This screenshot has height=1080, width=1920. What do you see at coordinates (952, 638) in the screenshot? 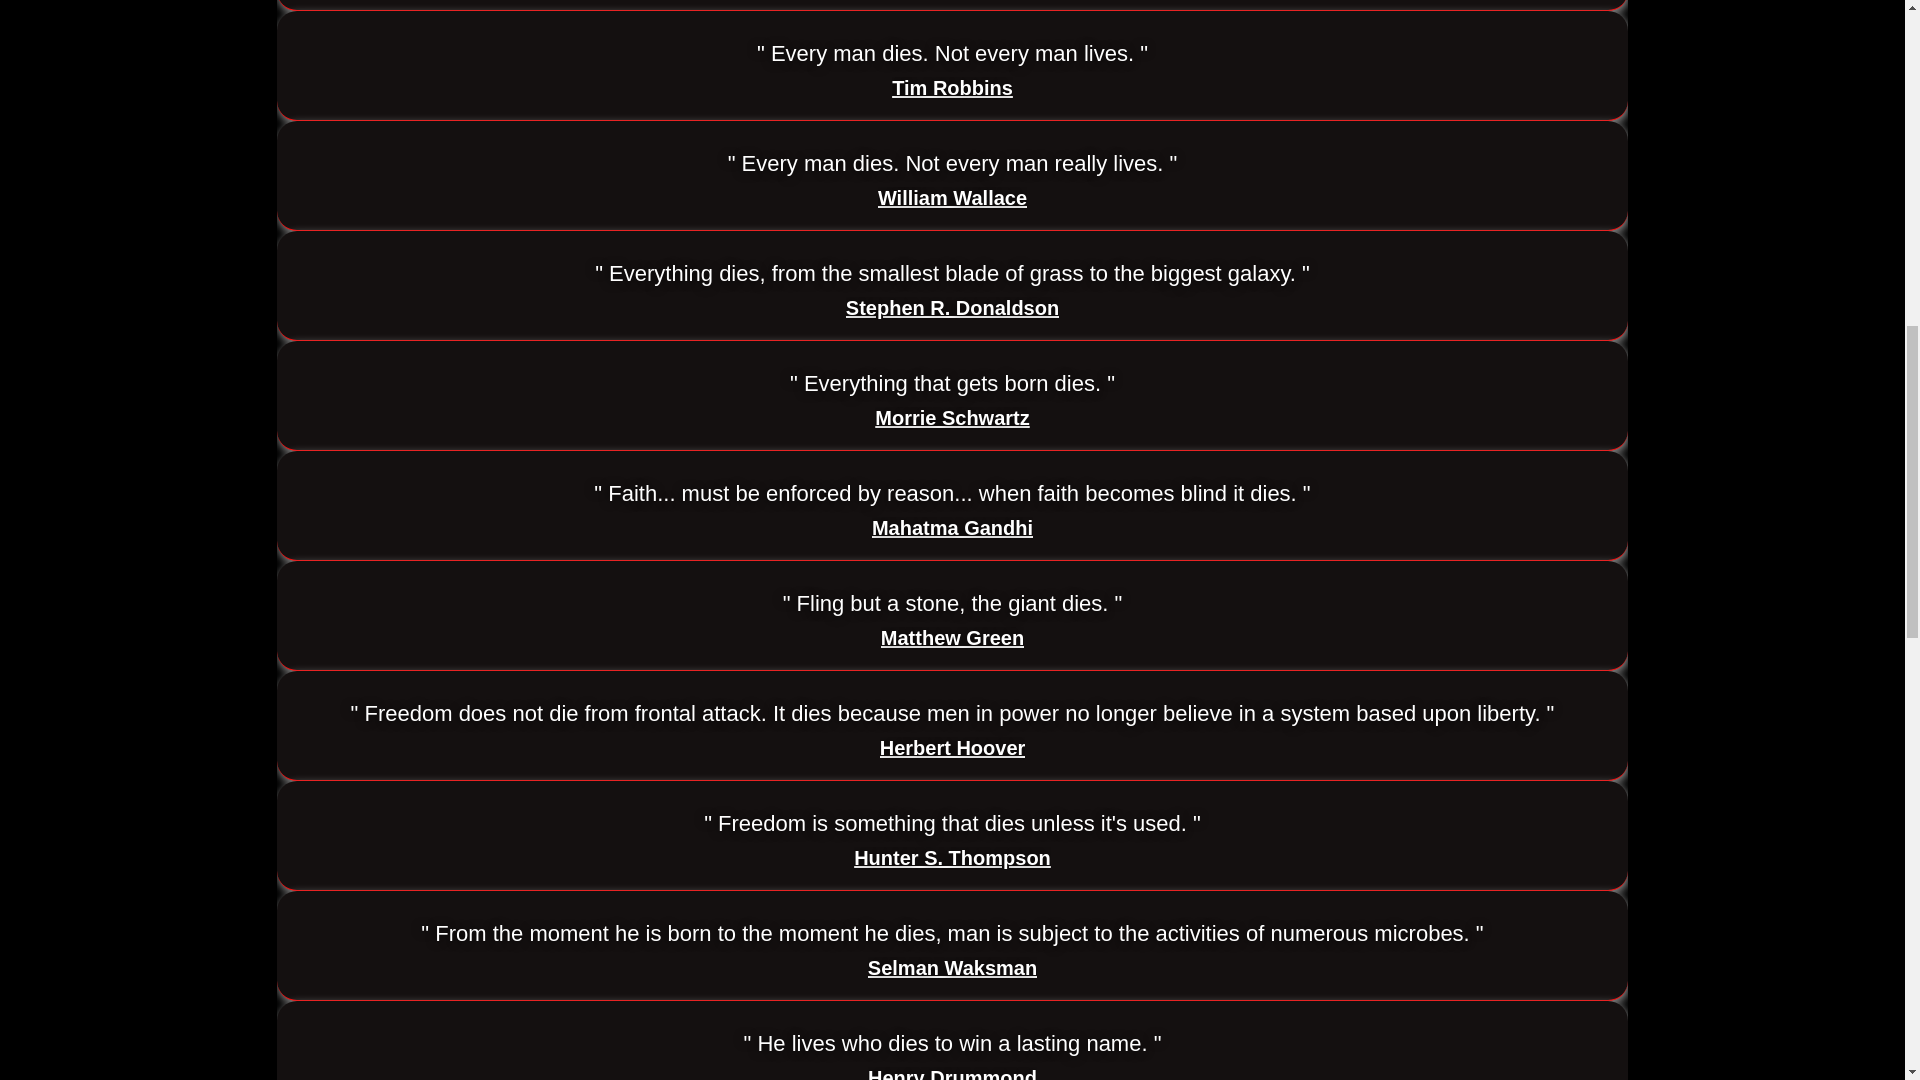
I see `Matthew Green` at bounding box center [952, 638].